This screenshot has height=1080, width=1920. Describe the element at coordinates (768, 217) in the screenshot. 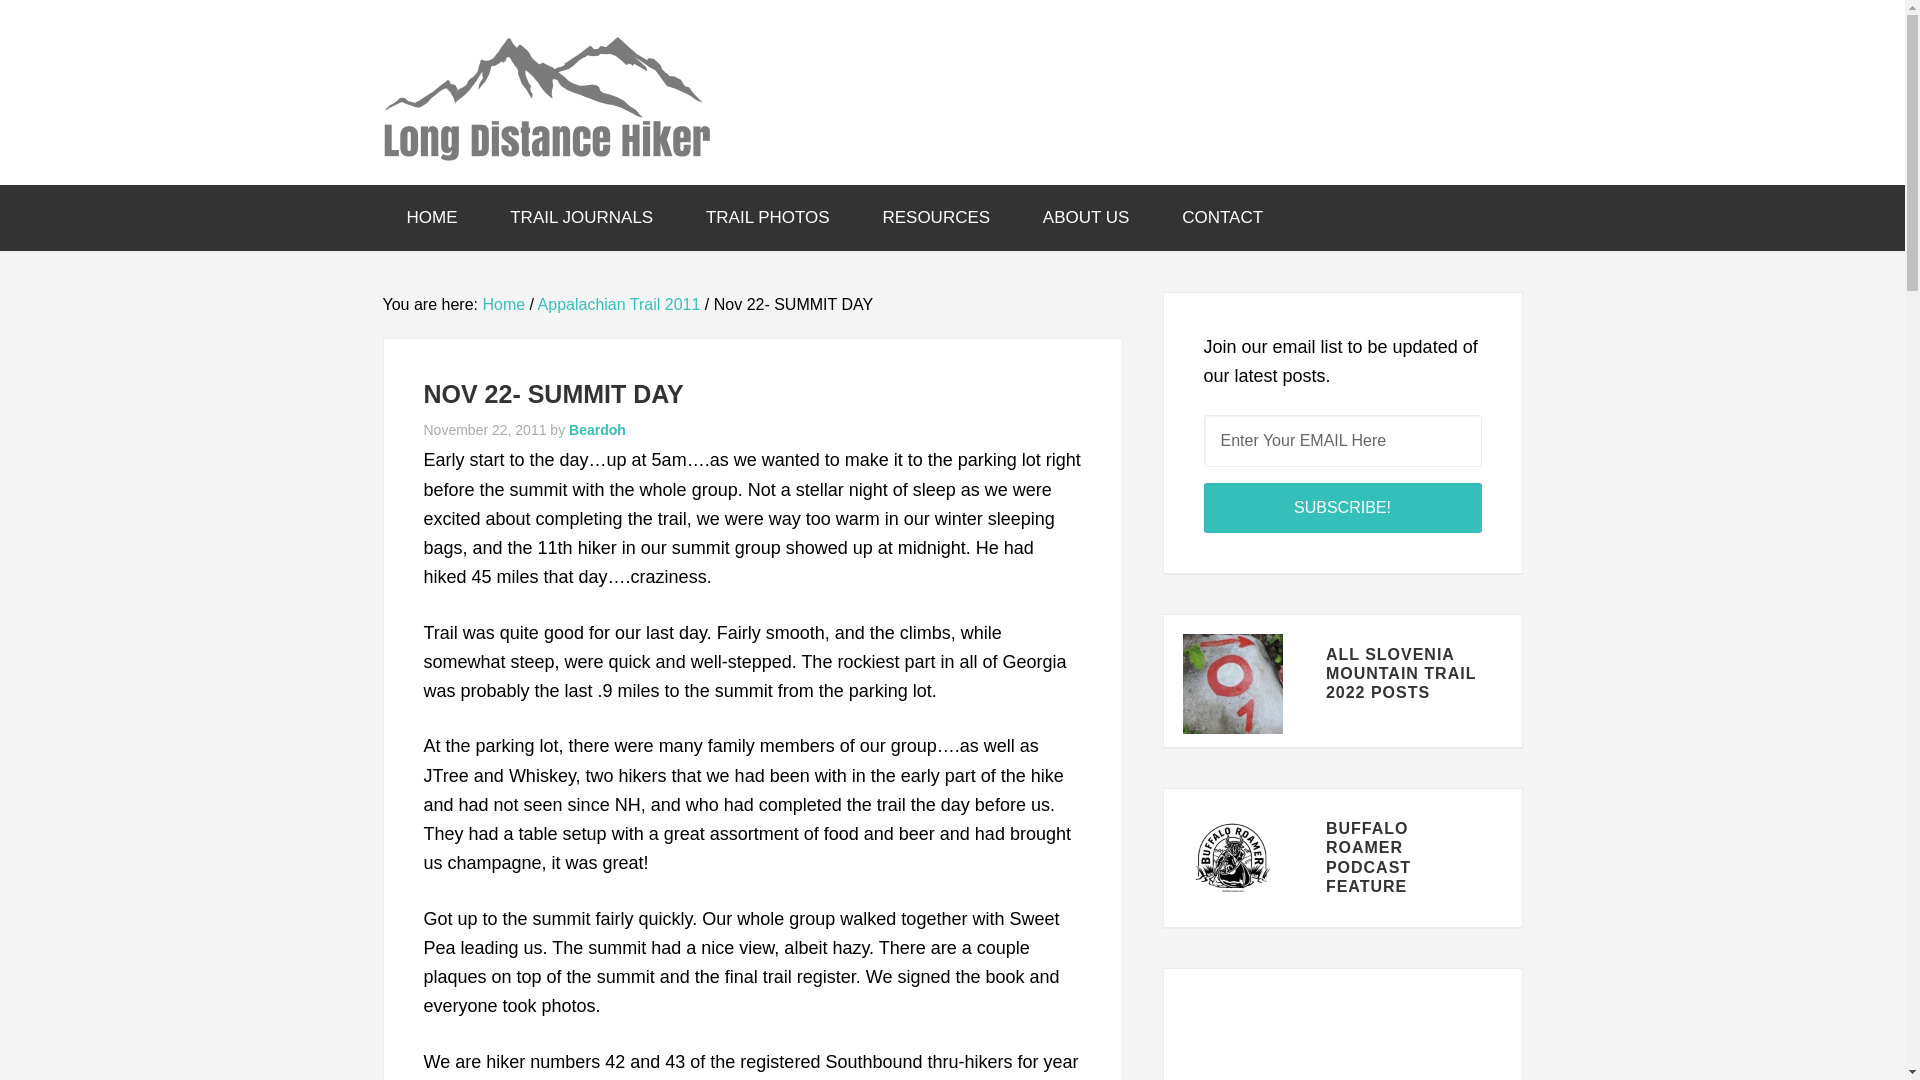

I see `TRAIL PHOTOS` at that location.